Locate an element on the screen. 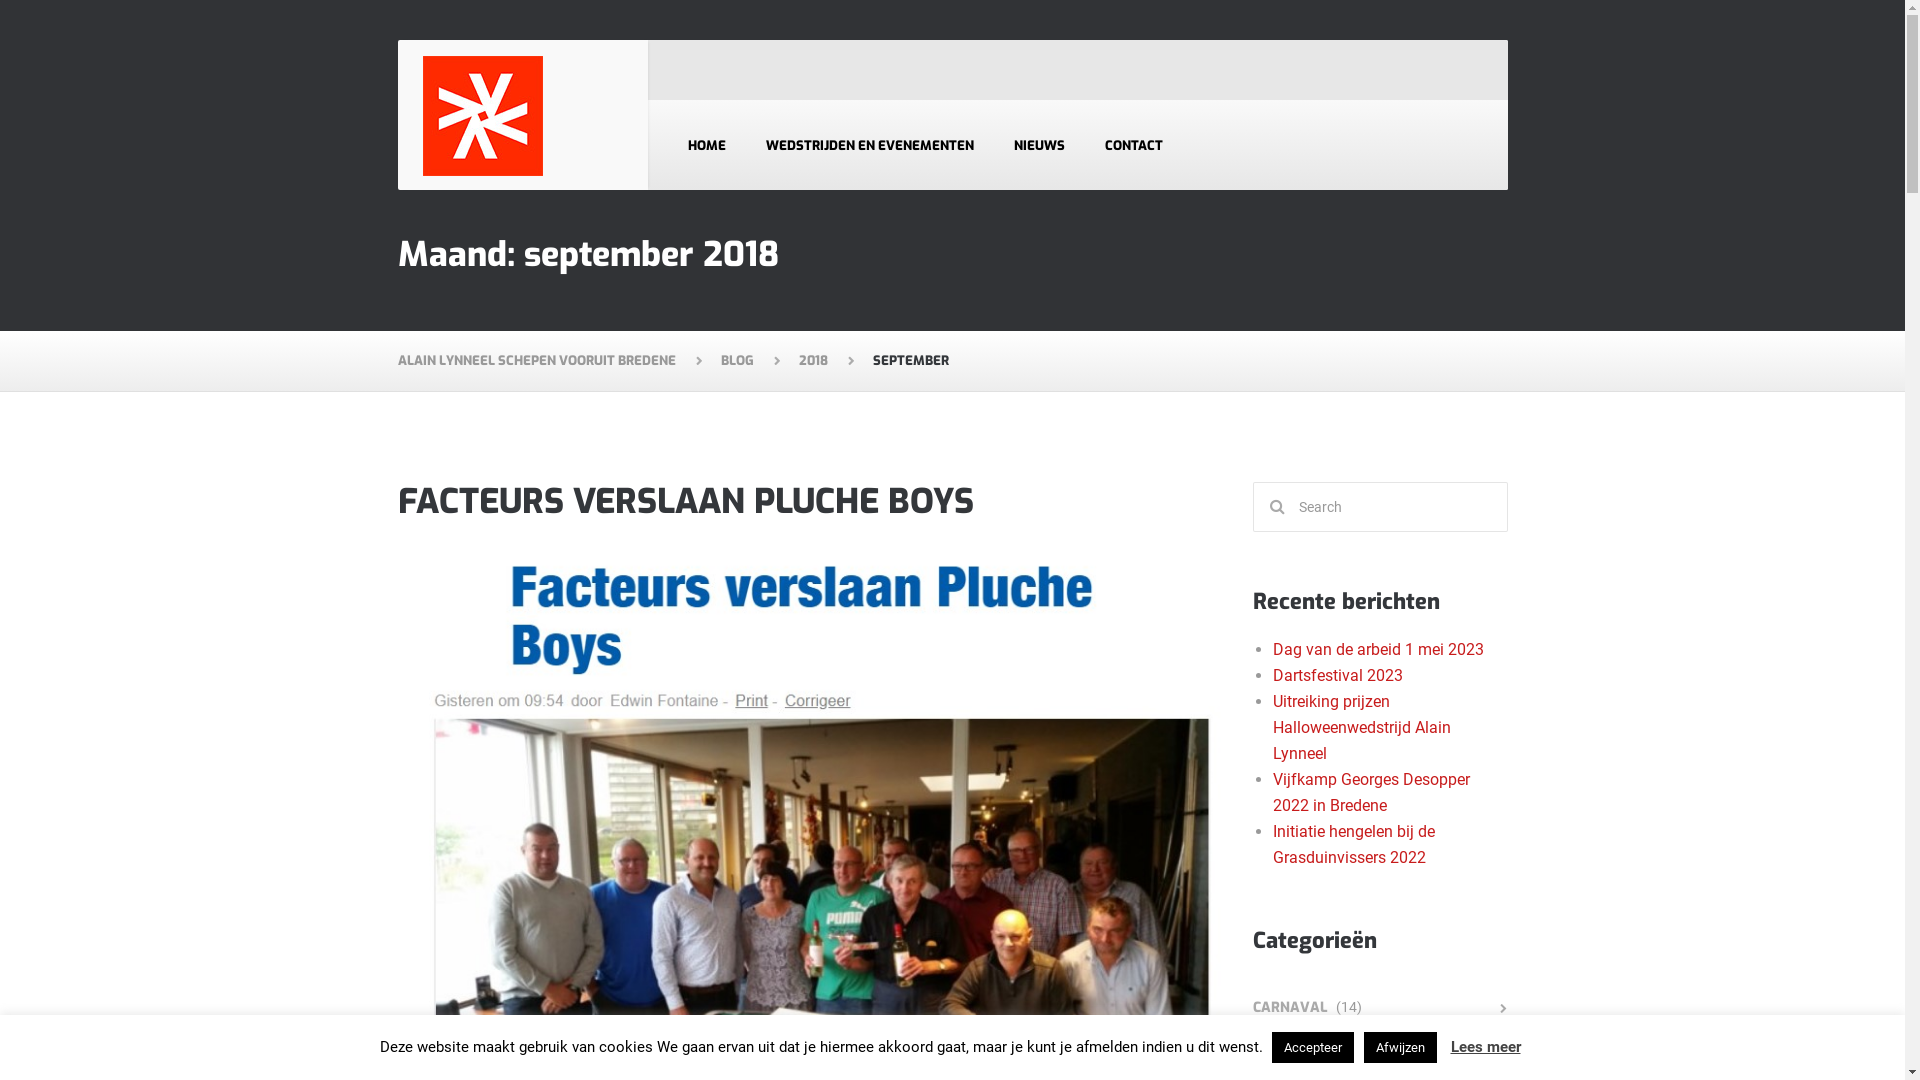  HOME is located at coordinates (707, 145).